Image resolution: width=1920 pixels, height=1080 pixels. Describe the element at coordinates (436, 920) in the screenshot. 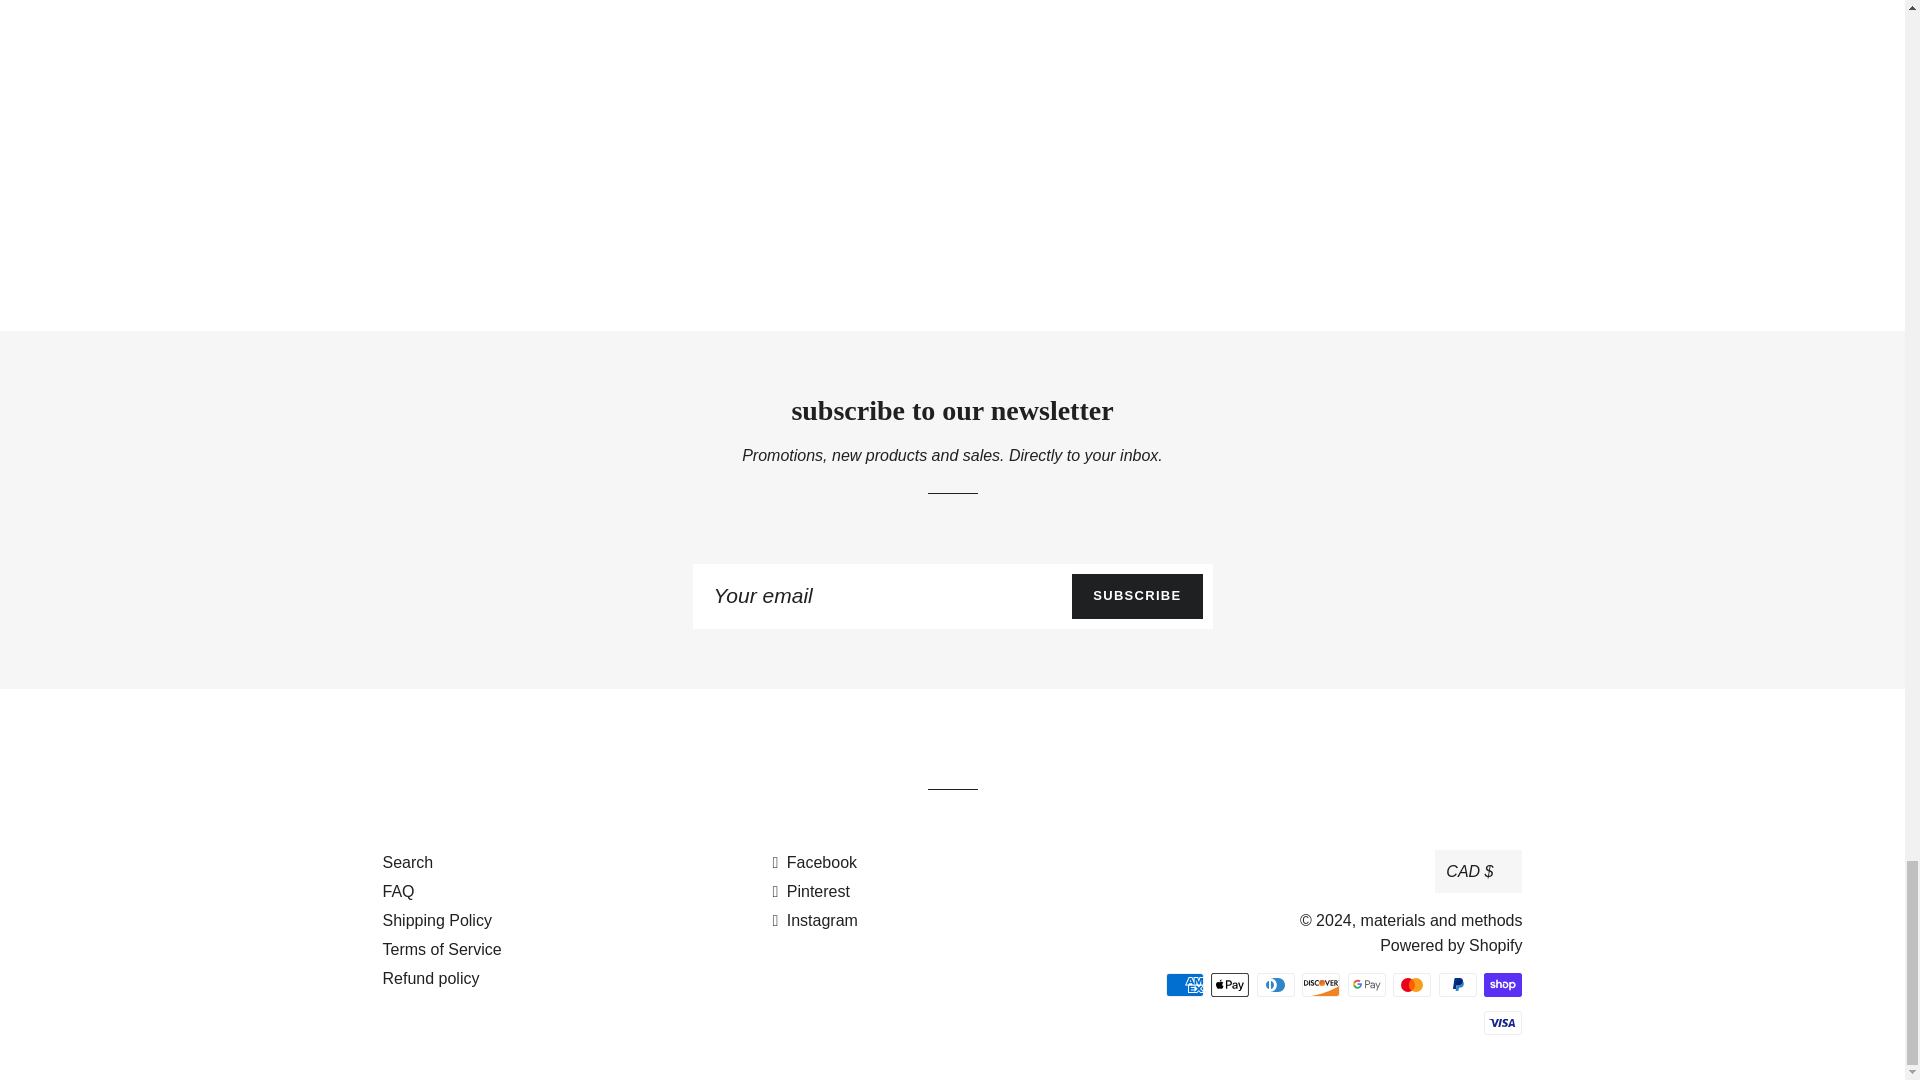

I see `Shipping Policy` at that location.